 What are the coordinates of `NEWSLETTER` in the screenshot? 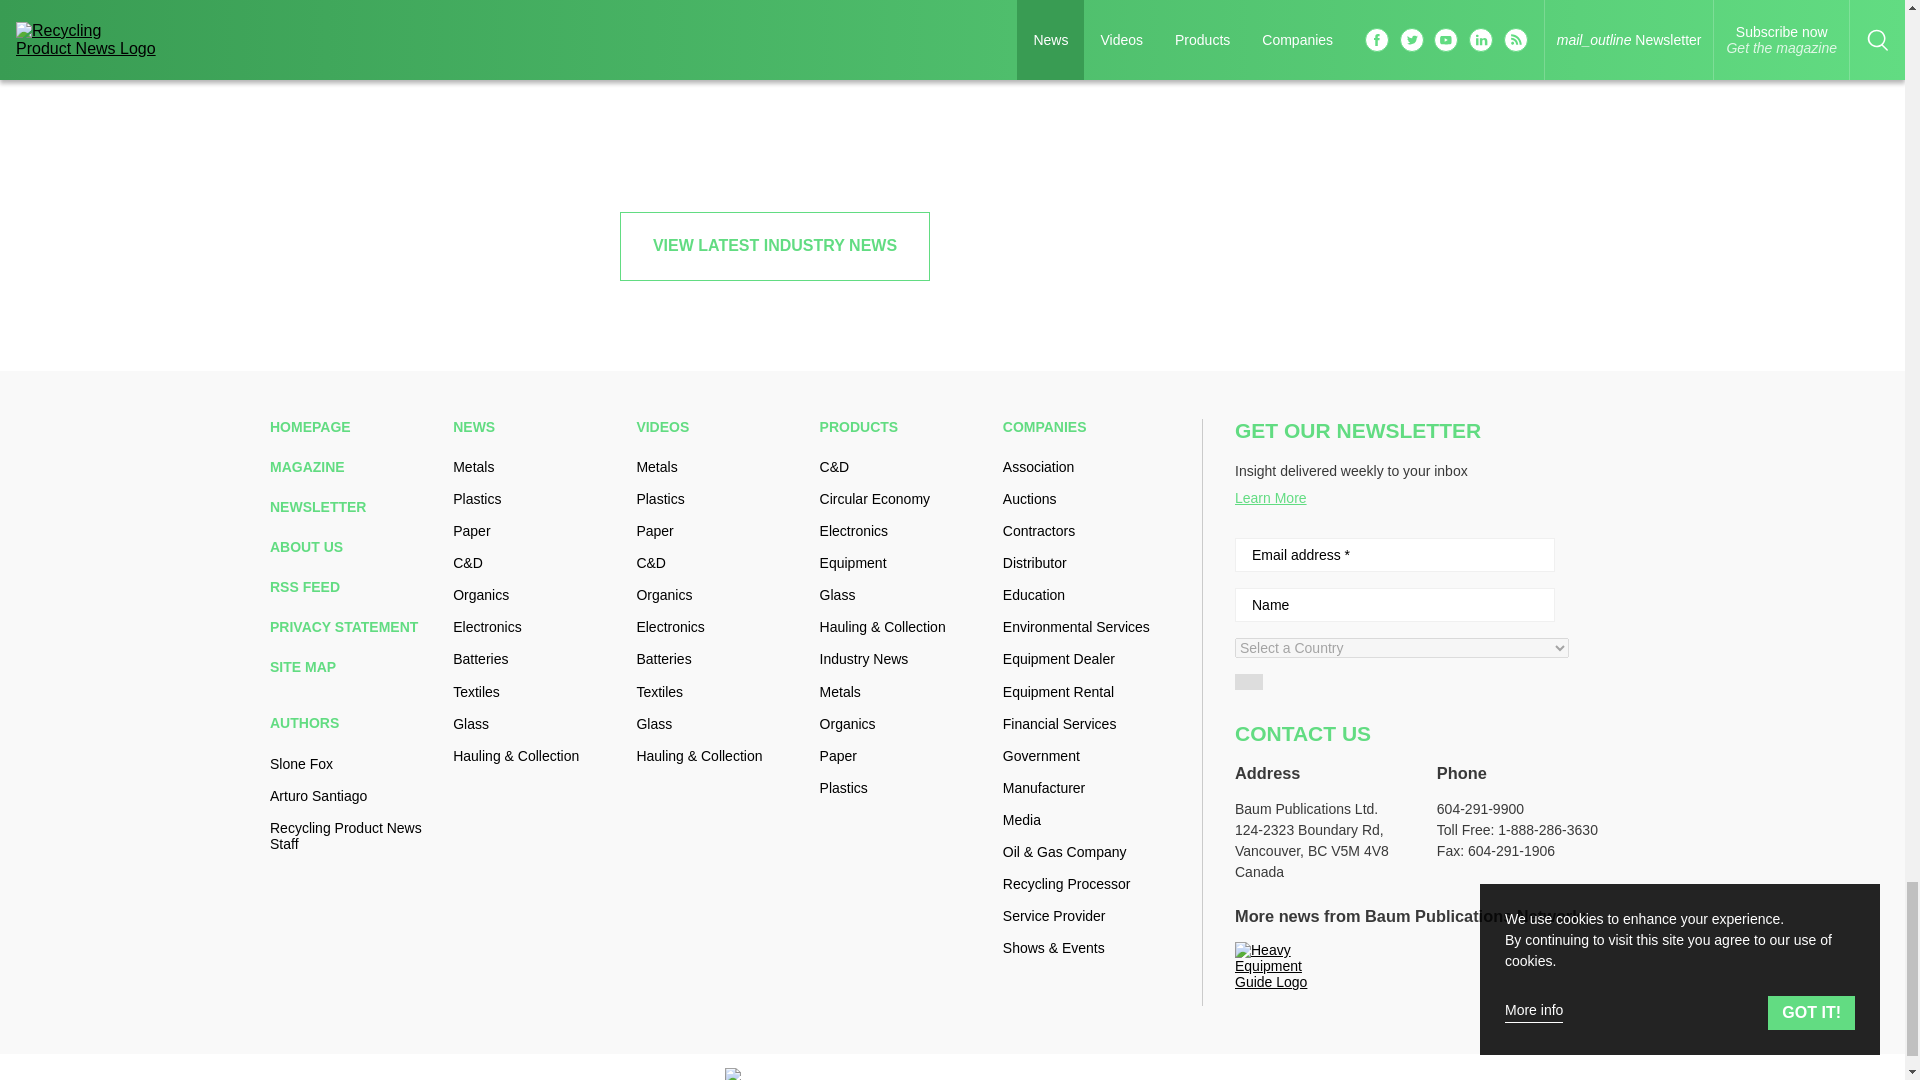 It's located at (354, 506).